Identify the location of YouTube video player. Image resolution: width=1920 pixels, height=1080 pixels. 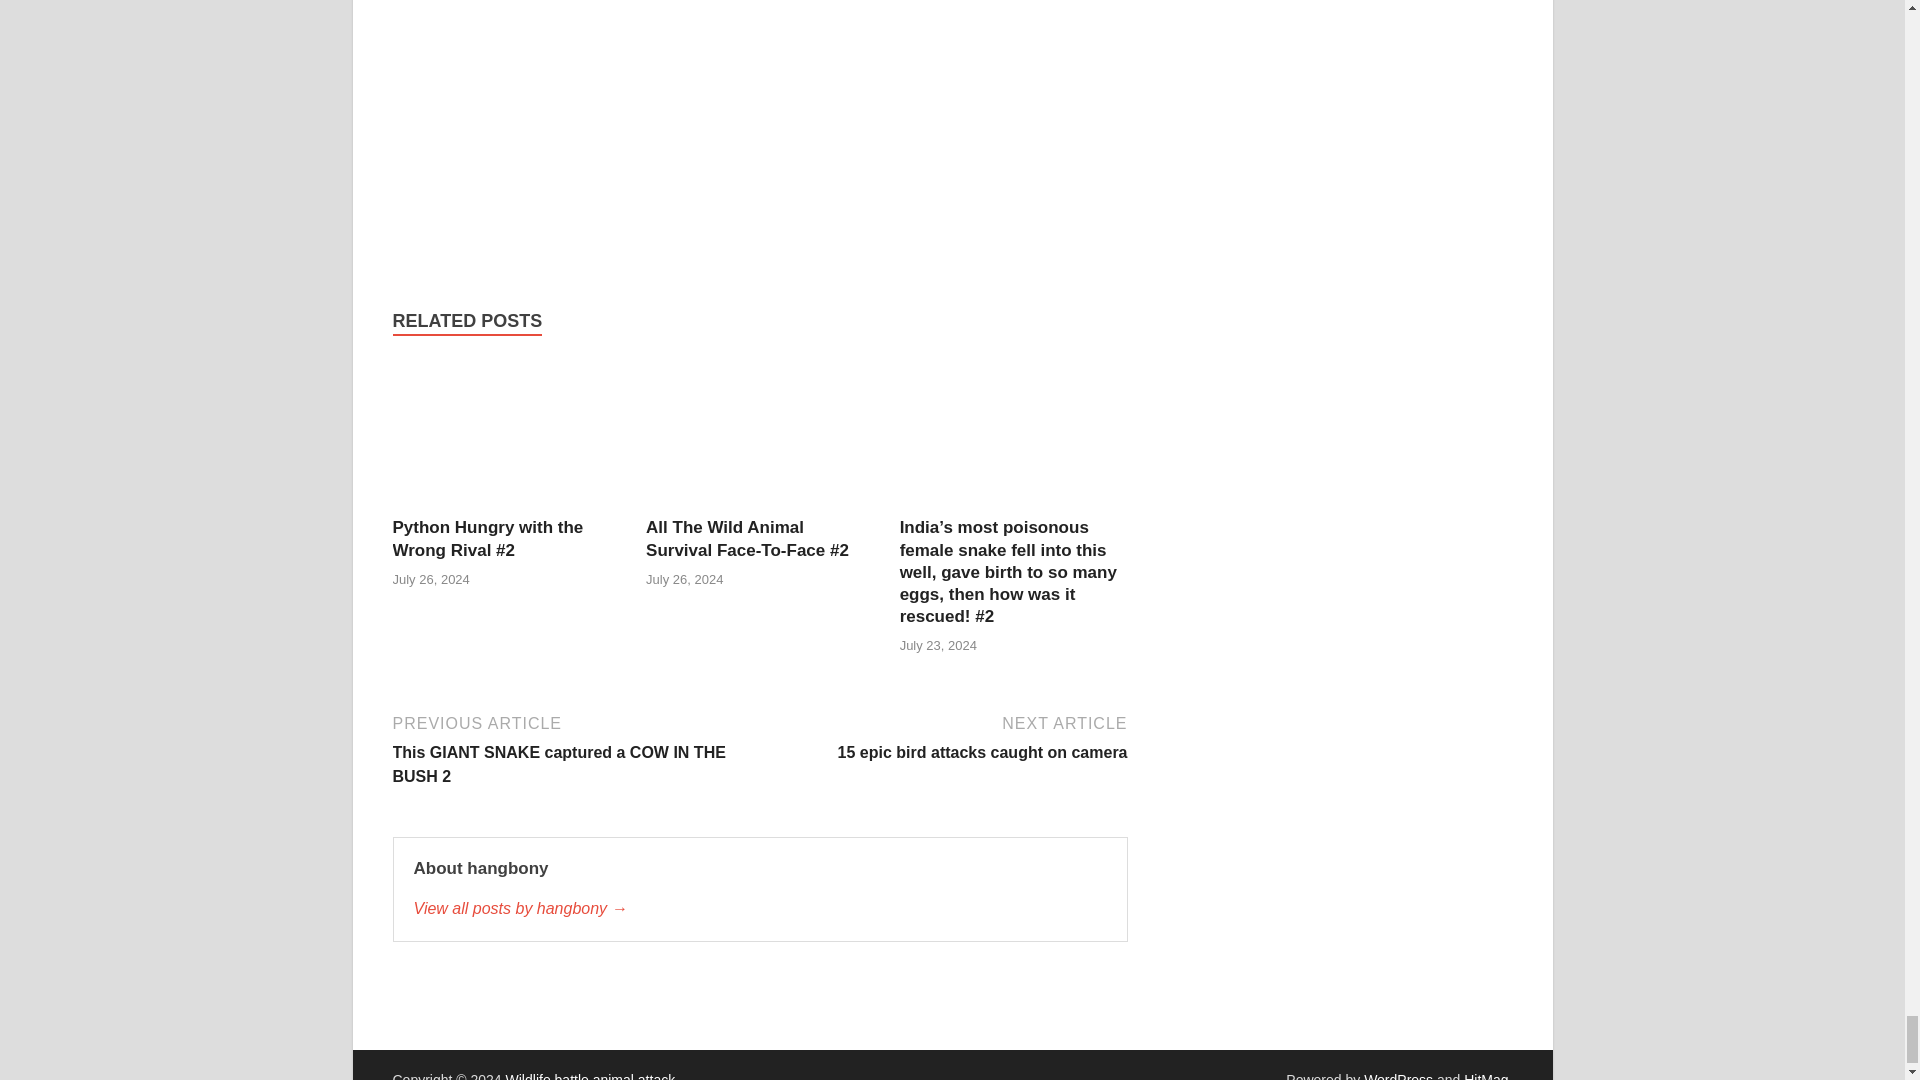
(760, 909).